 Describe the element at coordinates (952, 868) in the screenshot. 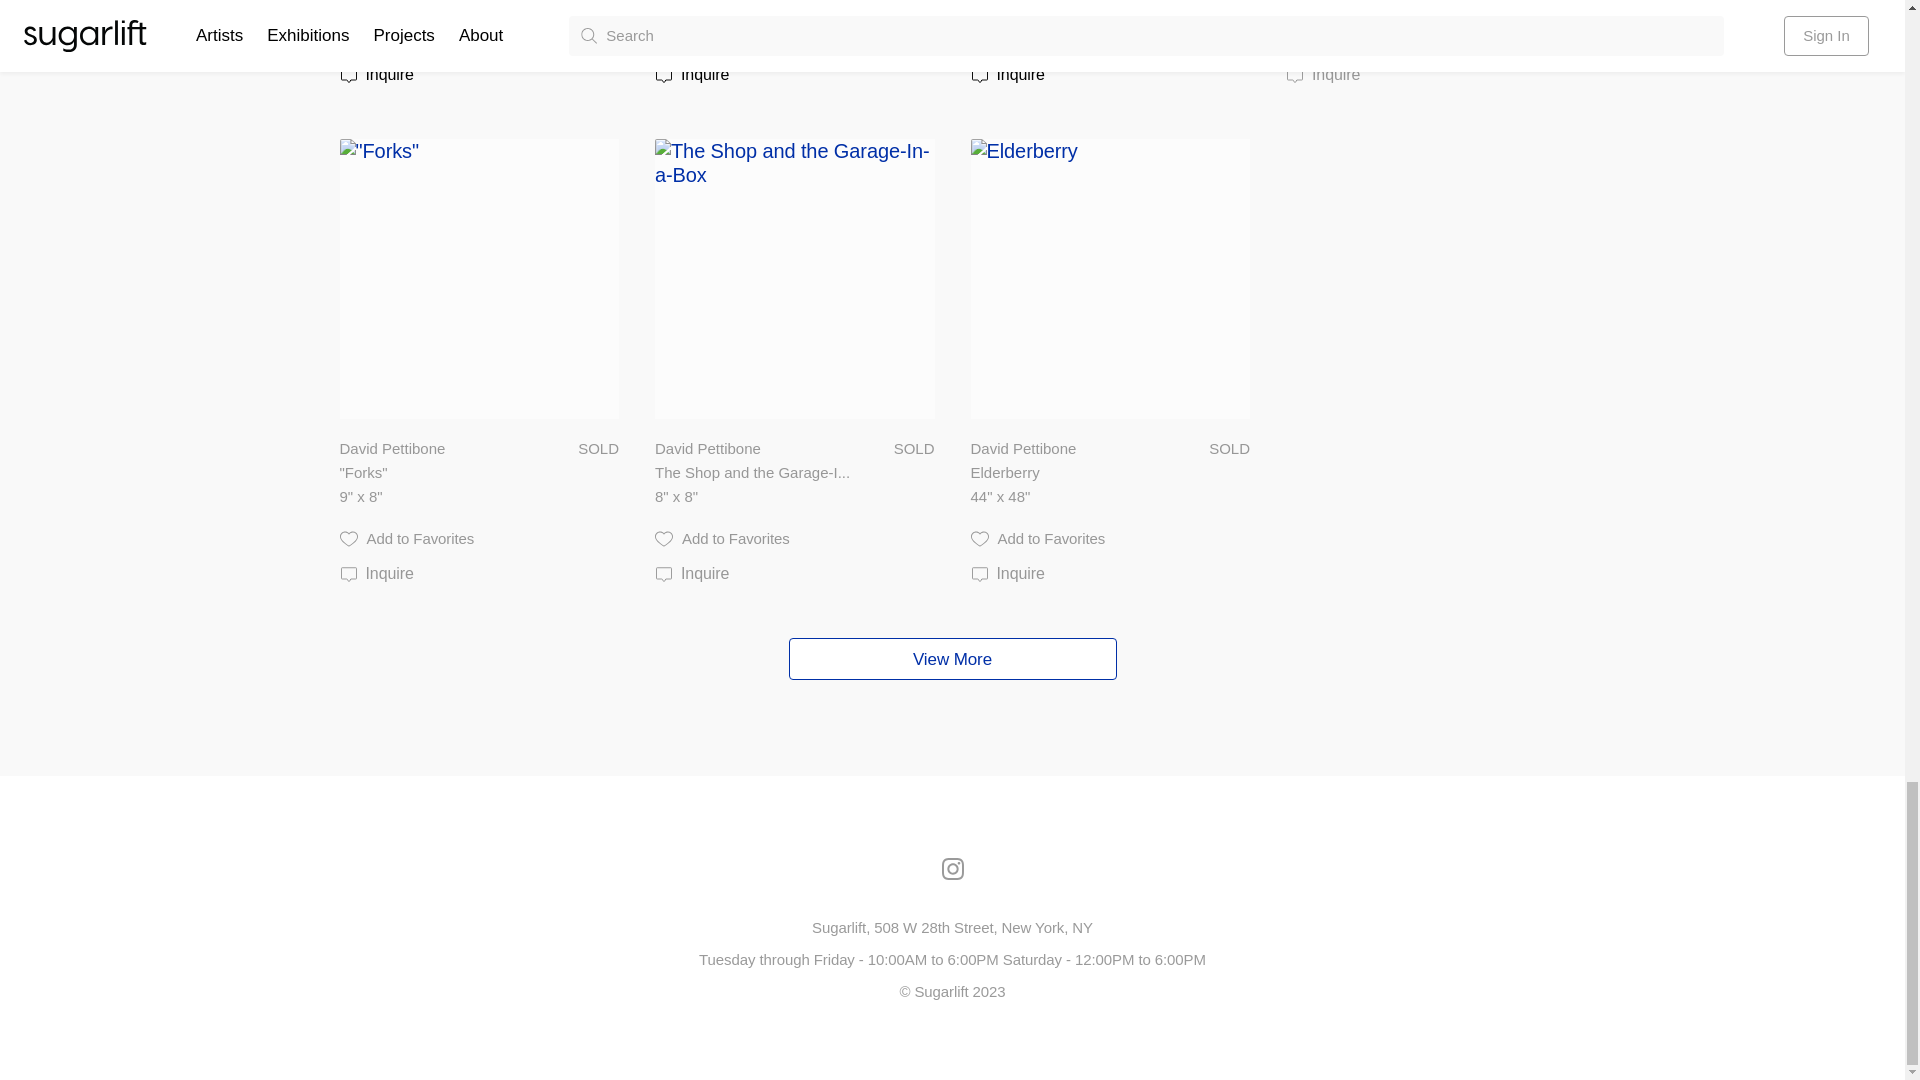

I see `Go to Instagram page` at that location.